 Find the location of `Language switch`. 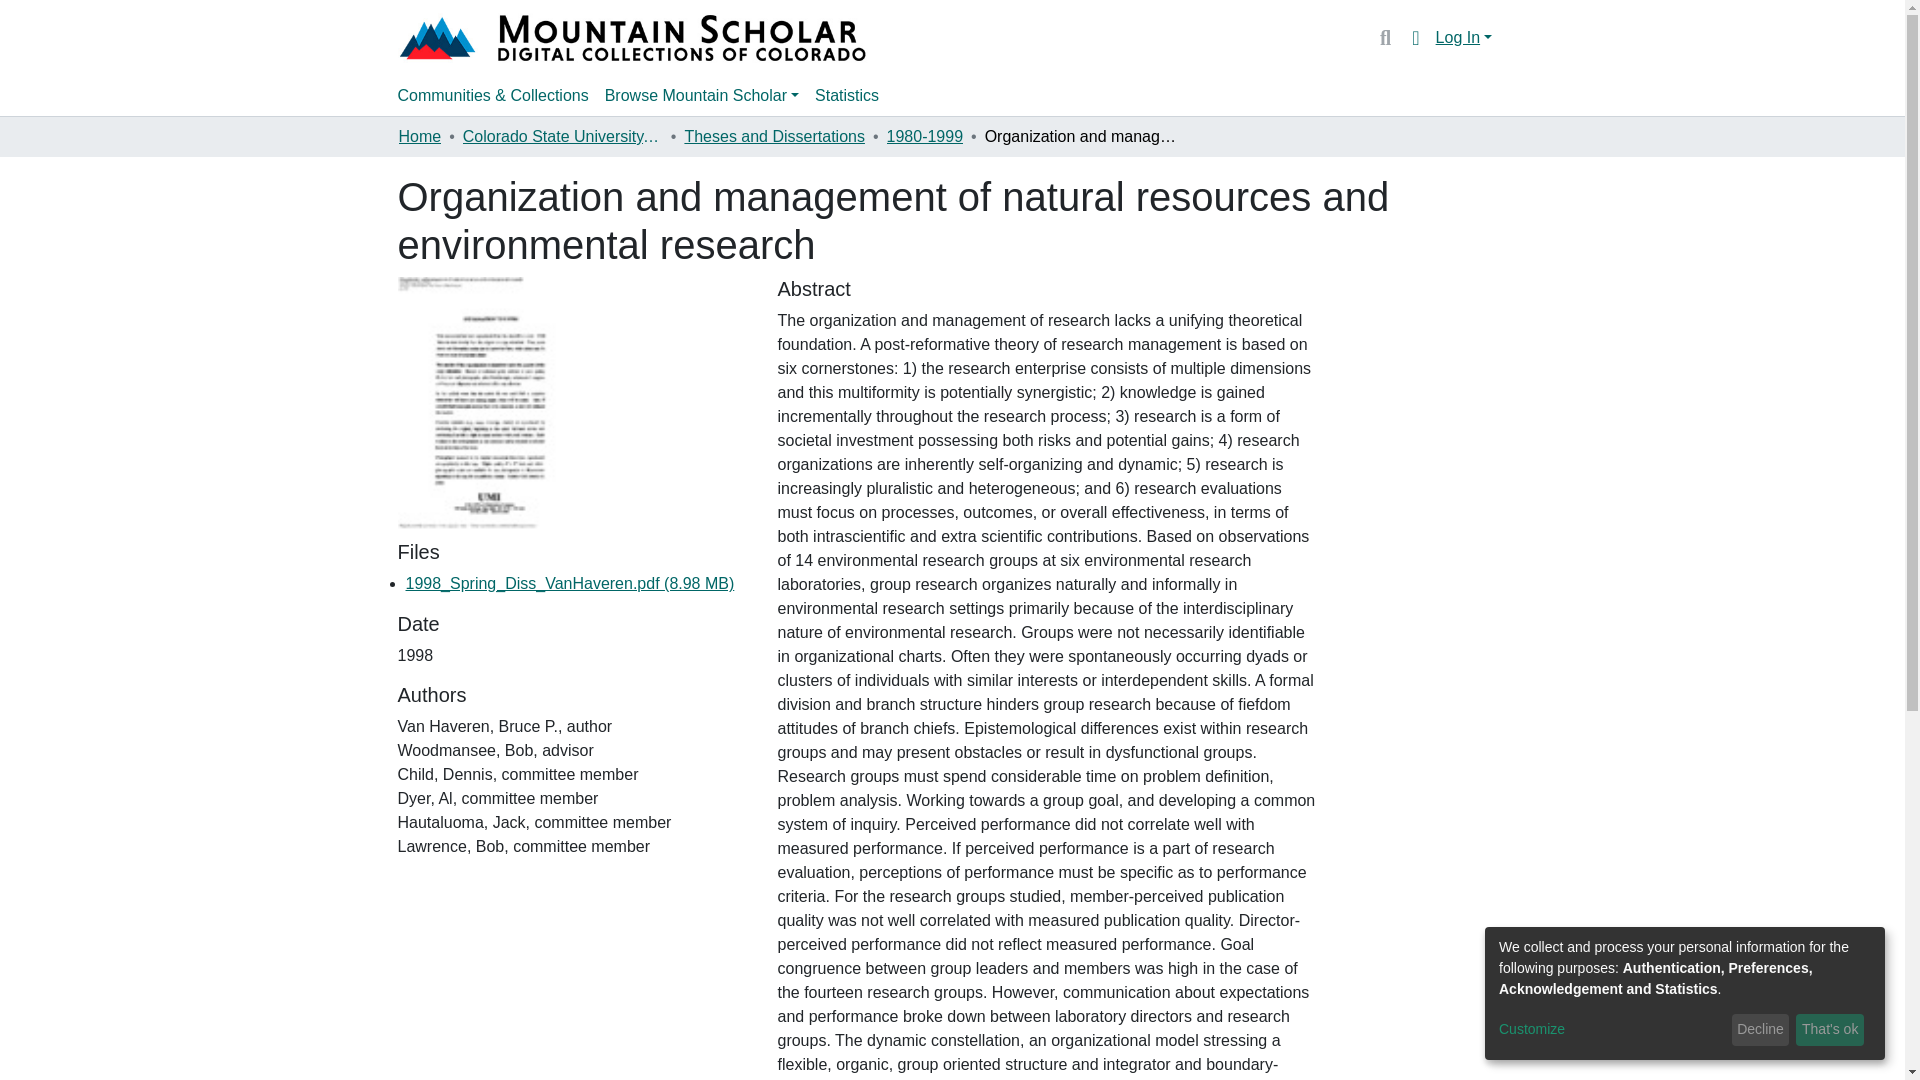

Language switch is located at coordinates (1416, 37).